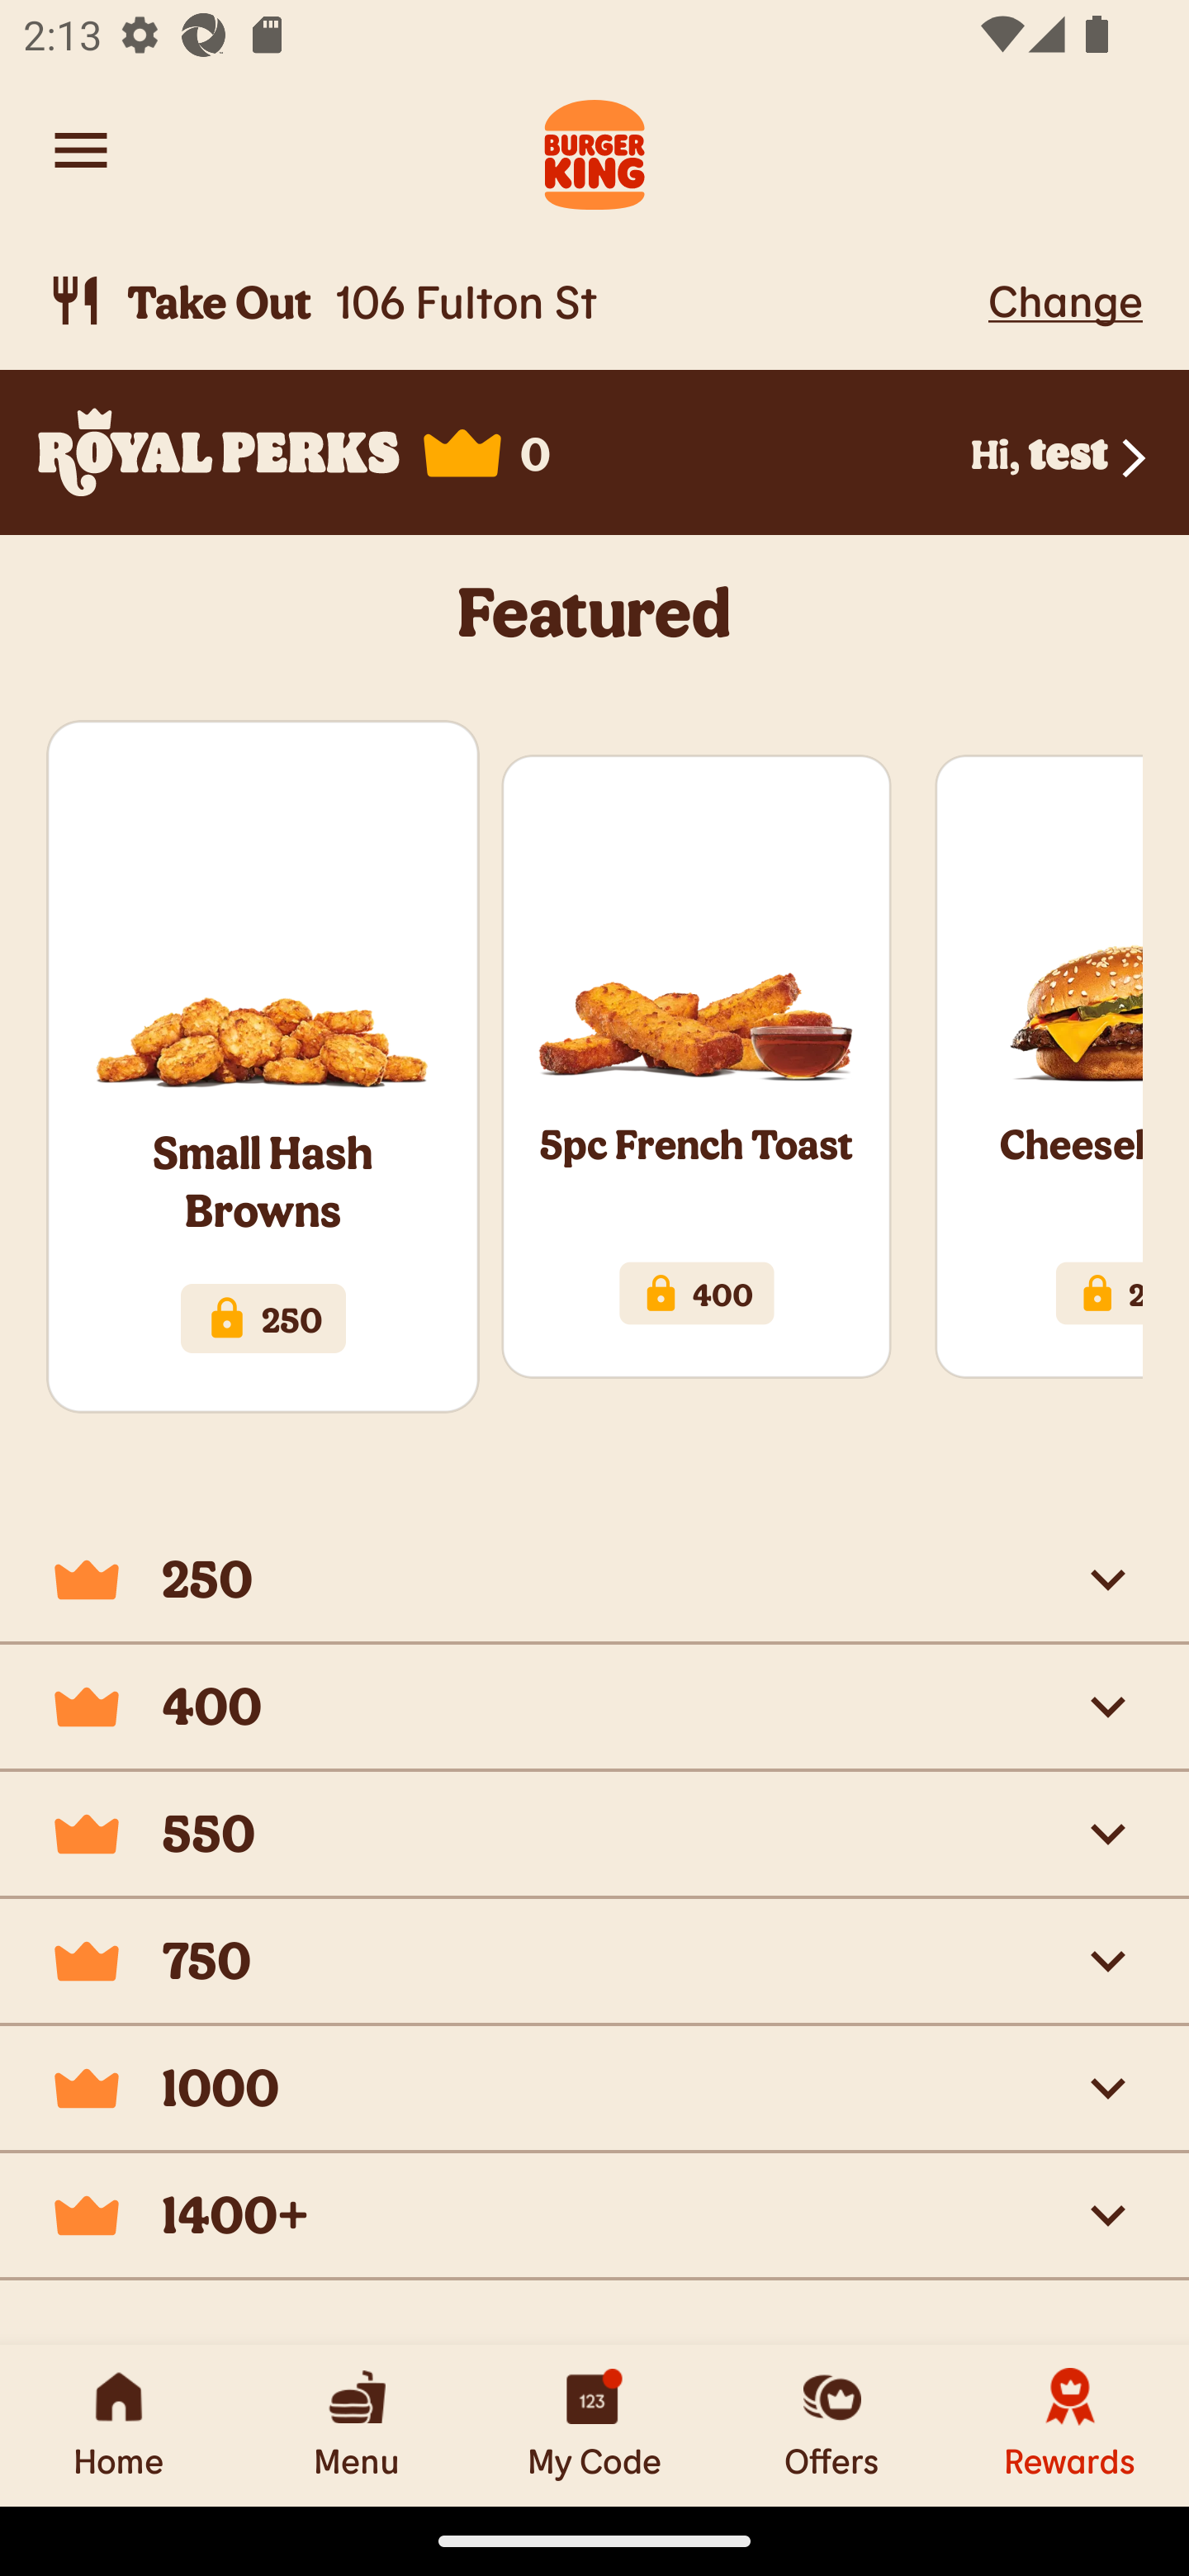 This screenshot has width=1189, height=2576. What do you see at coordinates (512, 301) in the screenshot?
I see `Take Out, 106 Fulton St  Take Out 106 Fulton St` at bounding box center [512, 301].